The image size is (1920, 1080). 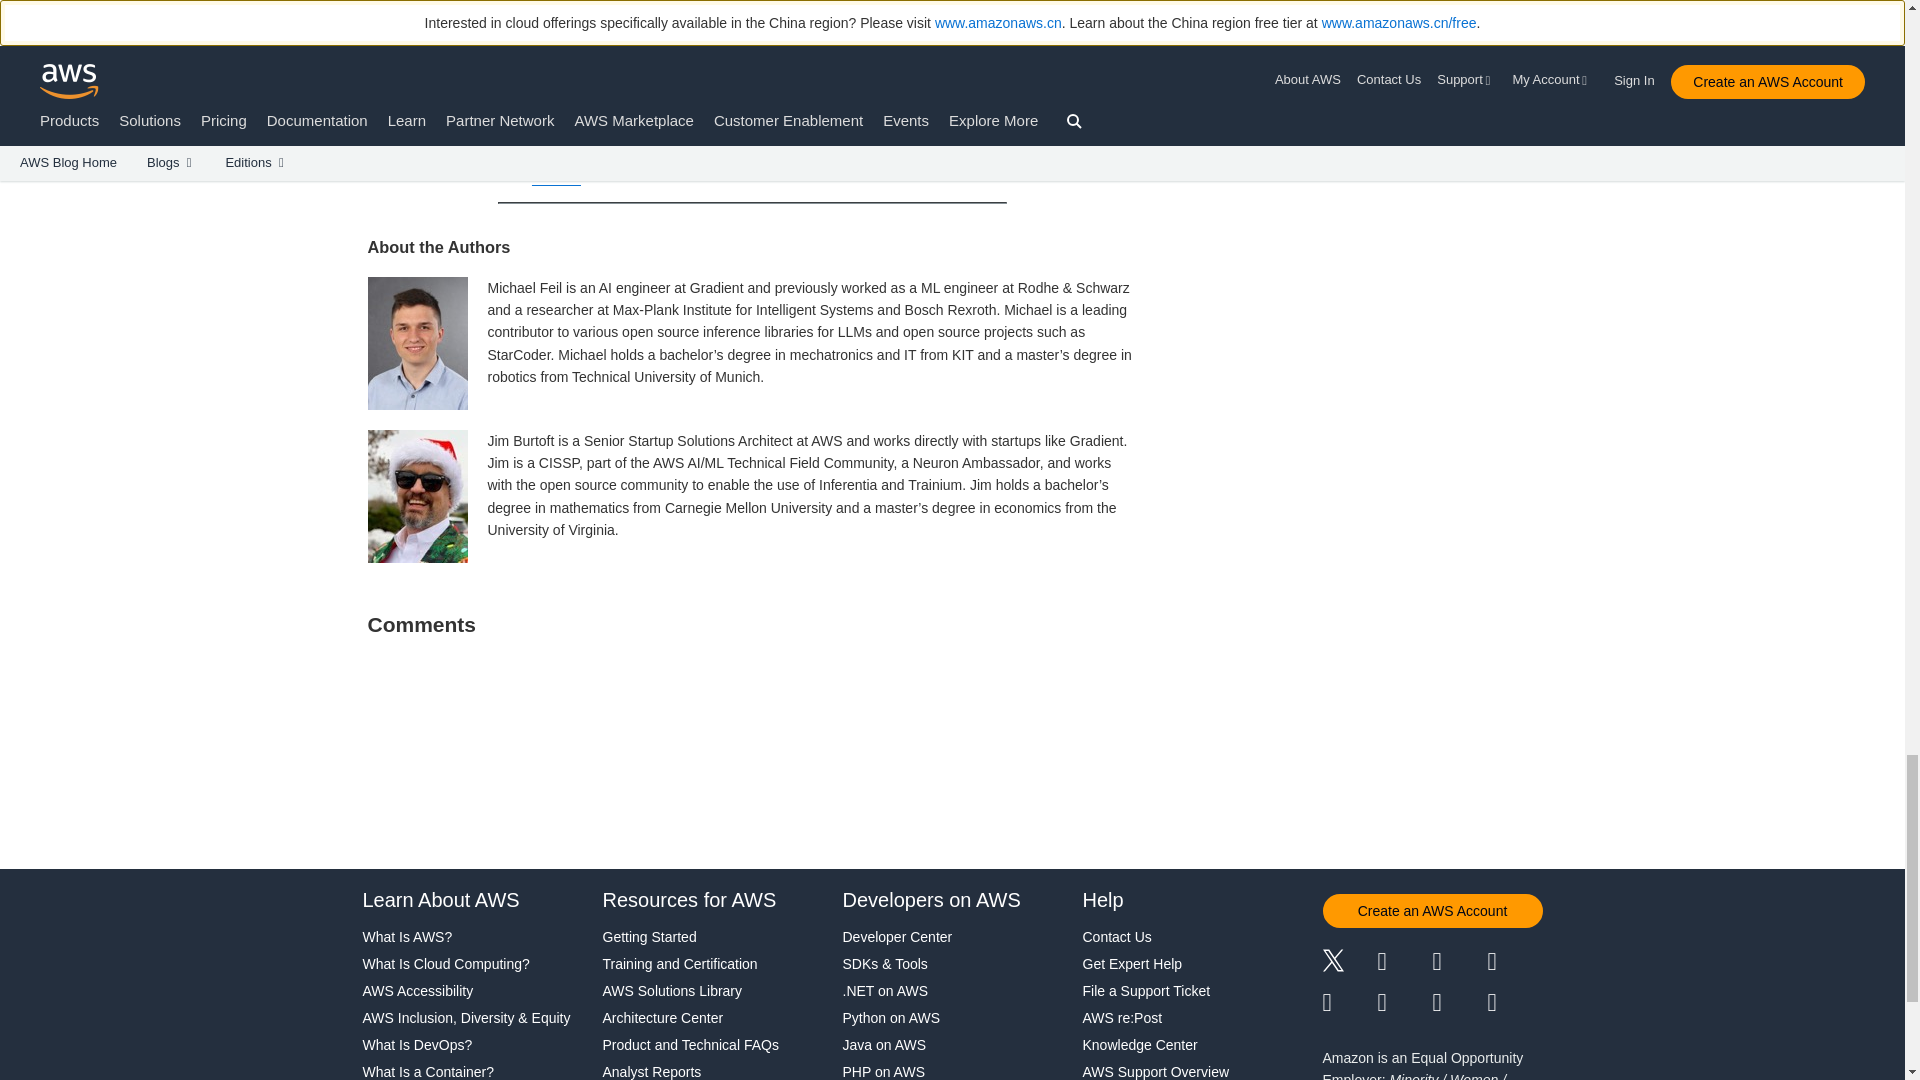 What do you see at coordinates (1349, 963) in the screenshot?
I see `Twitter` at bounding box center [1349, 963].